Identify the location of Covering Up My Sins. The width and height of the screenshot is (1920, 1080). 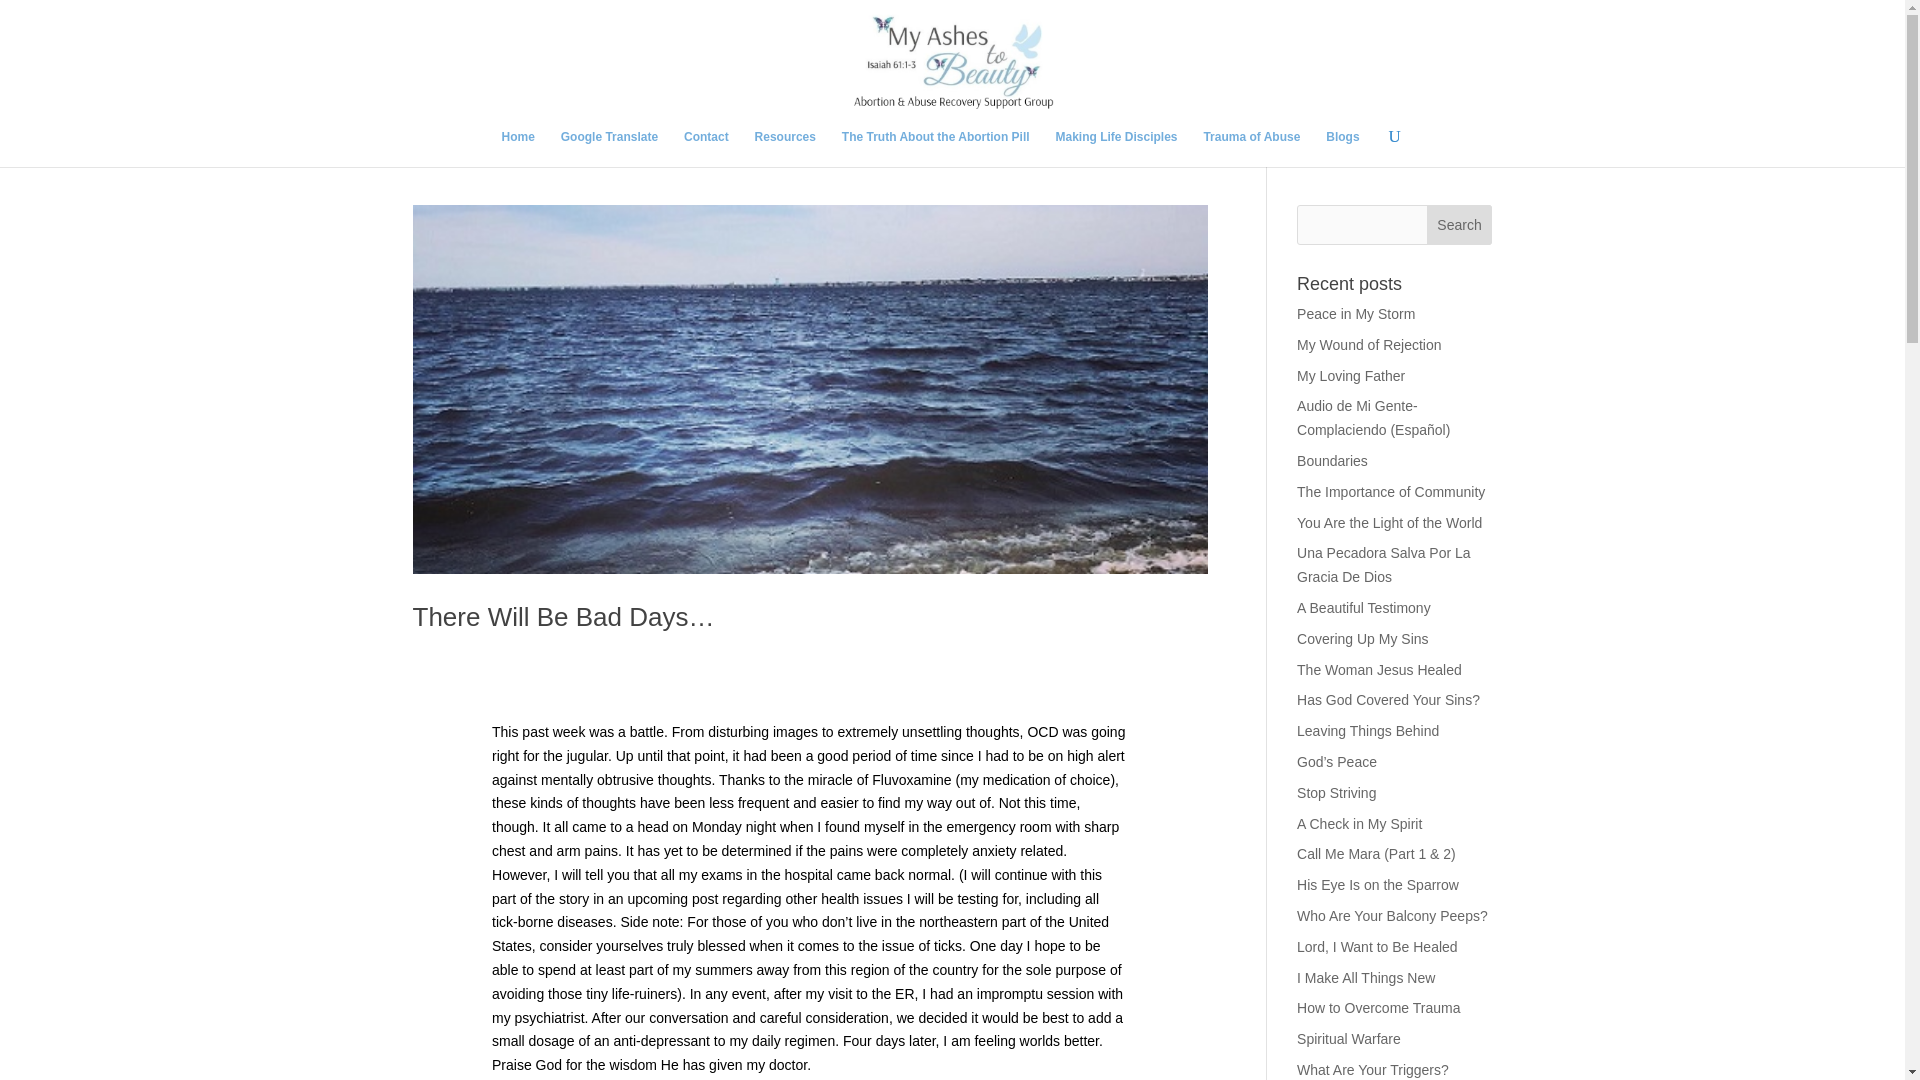
(1362, 638).